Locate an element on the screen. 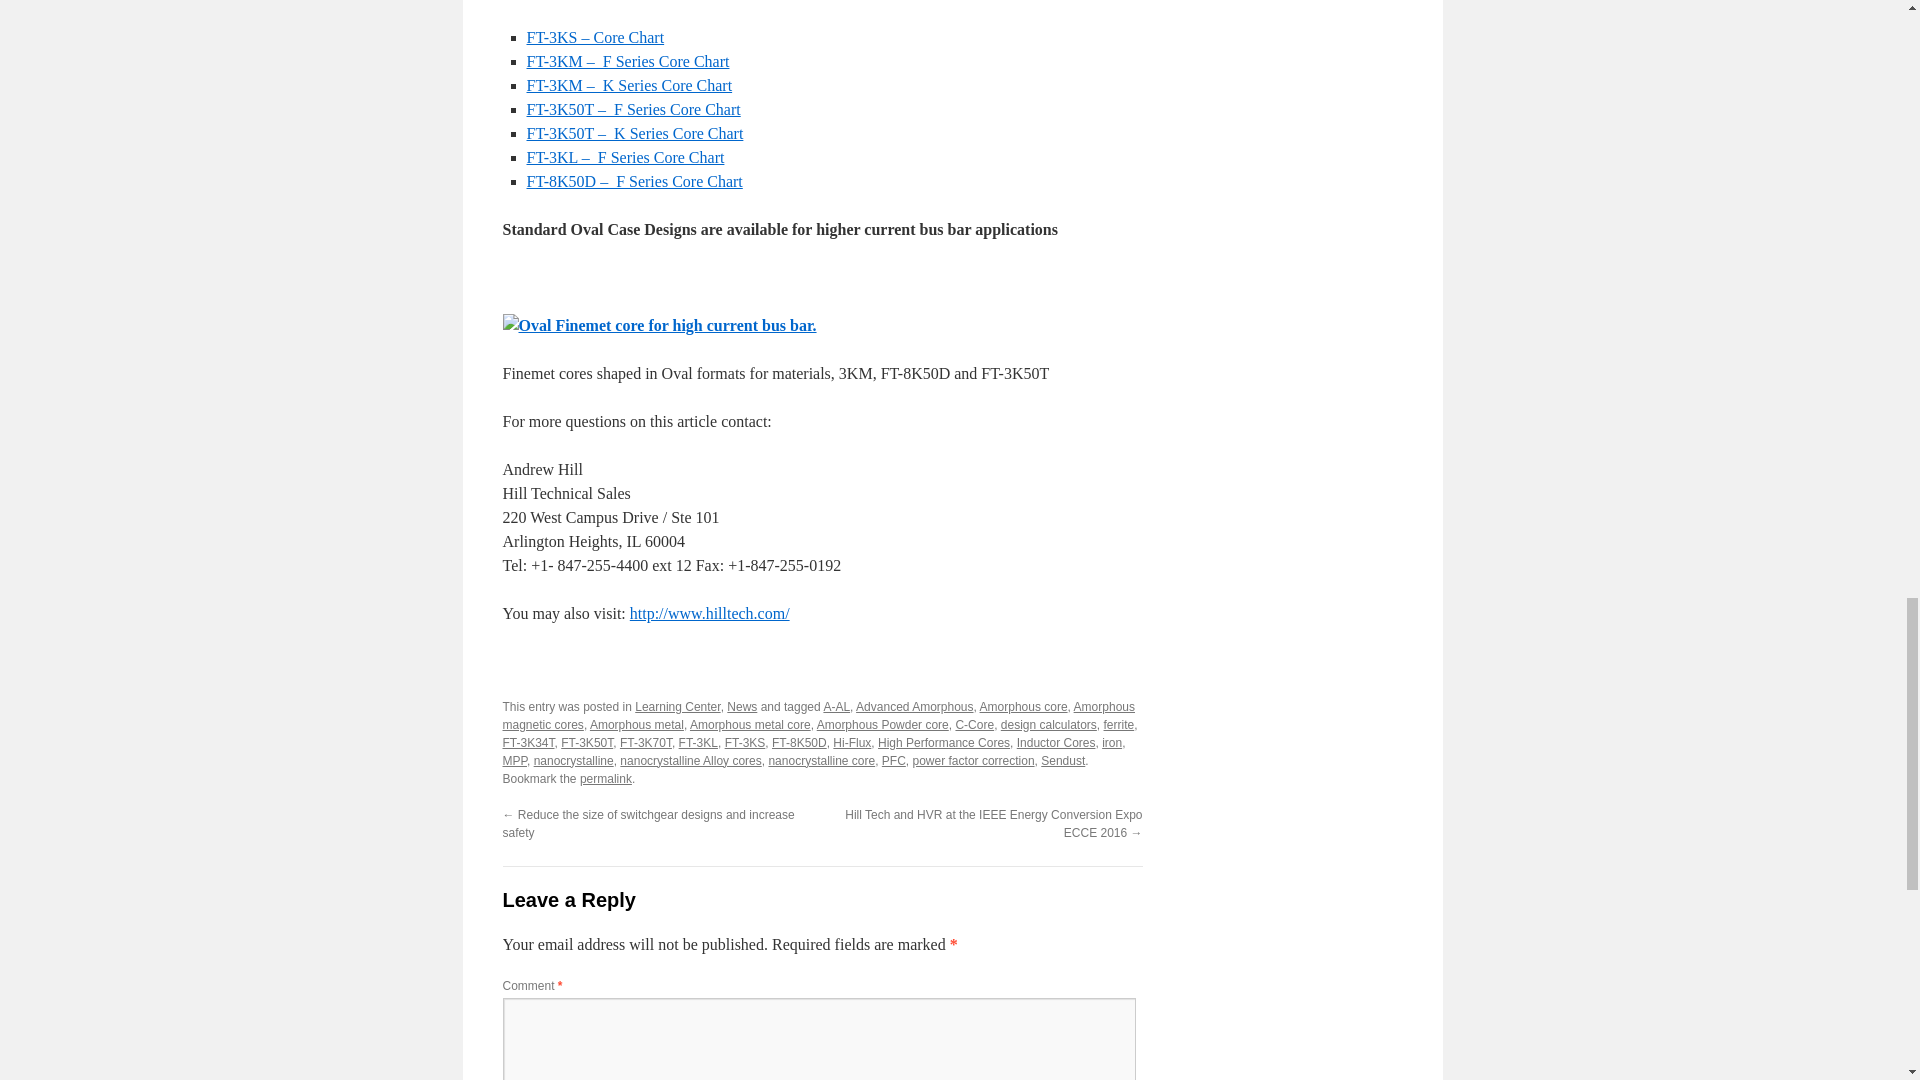 Image resolution: width=1920 pixels, height=1080 pixels. Amorphous core is located at coordinates (1023, 706).